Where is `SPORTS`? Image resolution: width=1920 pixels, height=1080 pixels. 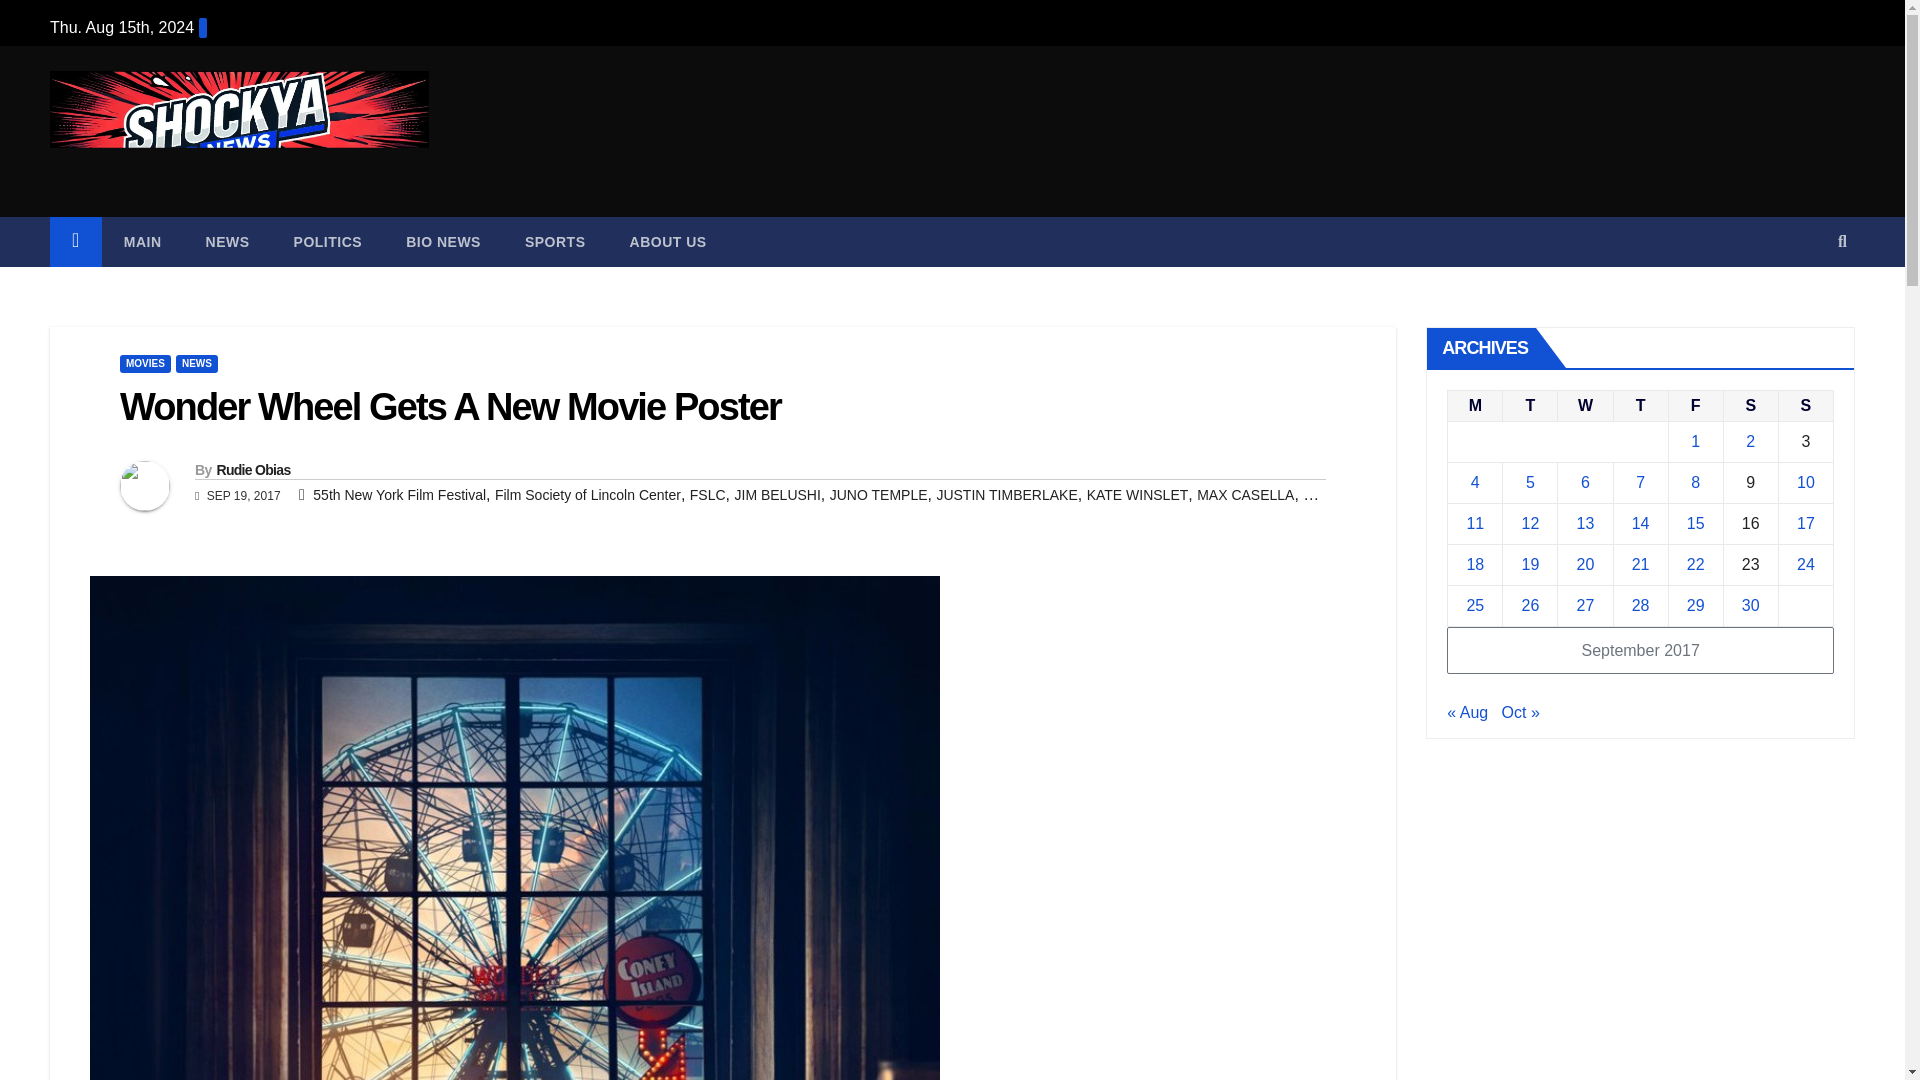
SPORTS is located at coordinates (556, 242).